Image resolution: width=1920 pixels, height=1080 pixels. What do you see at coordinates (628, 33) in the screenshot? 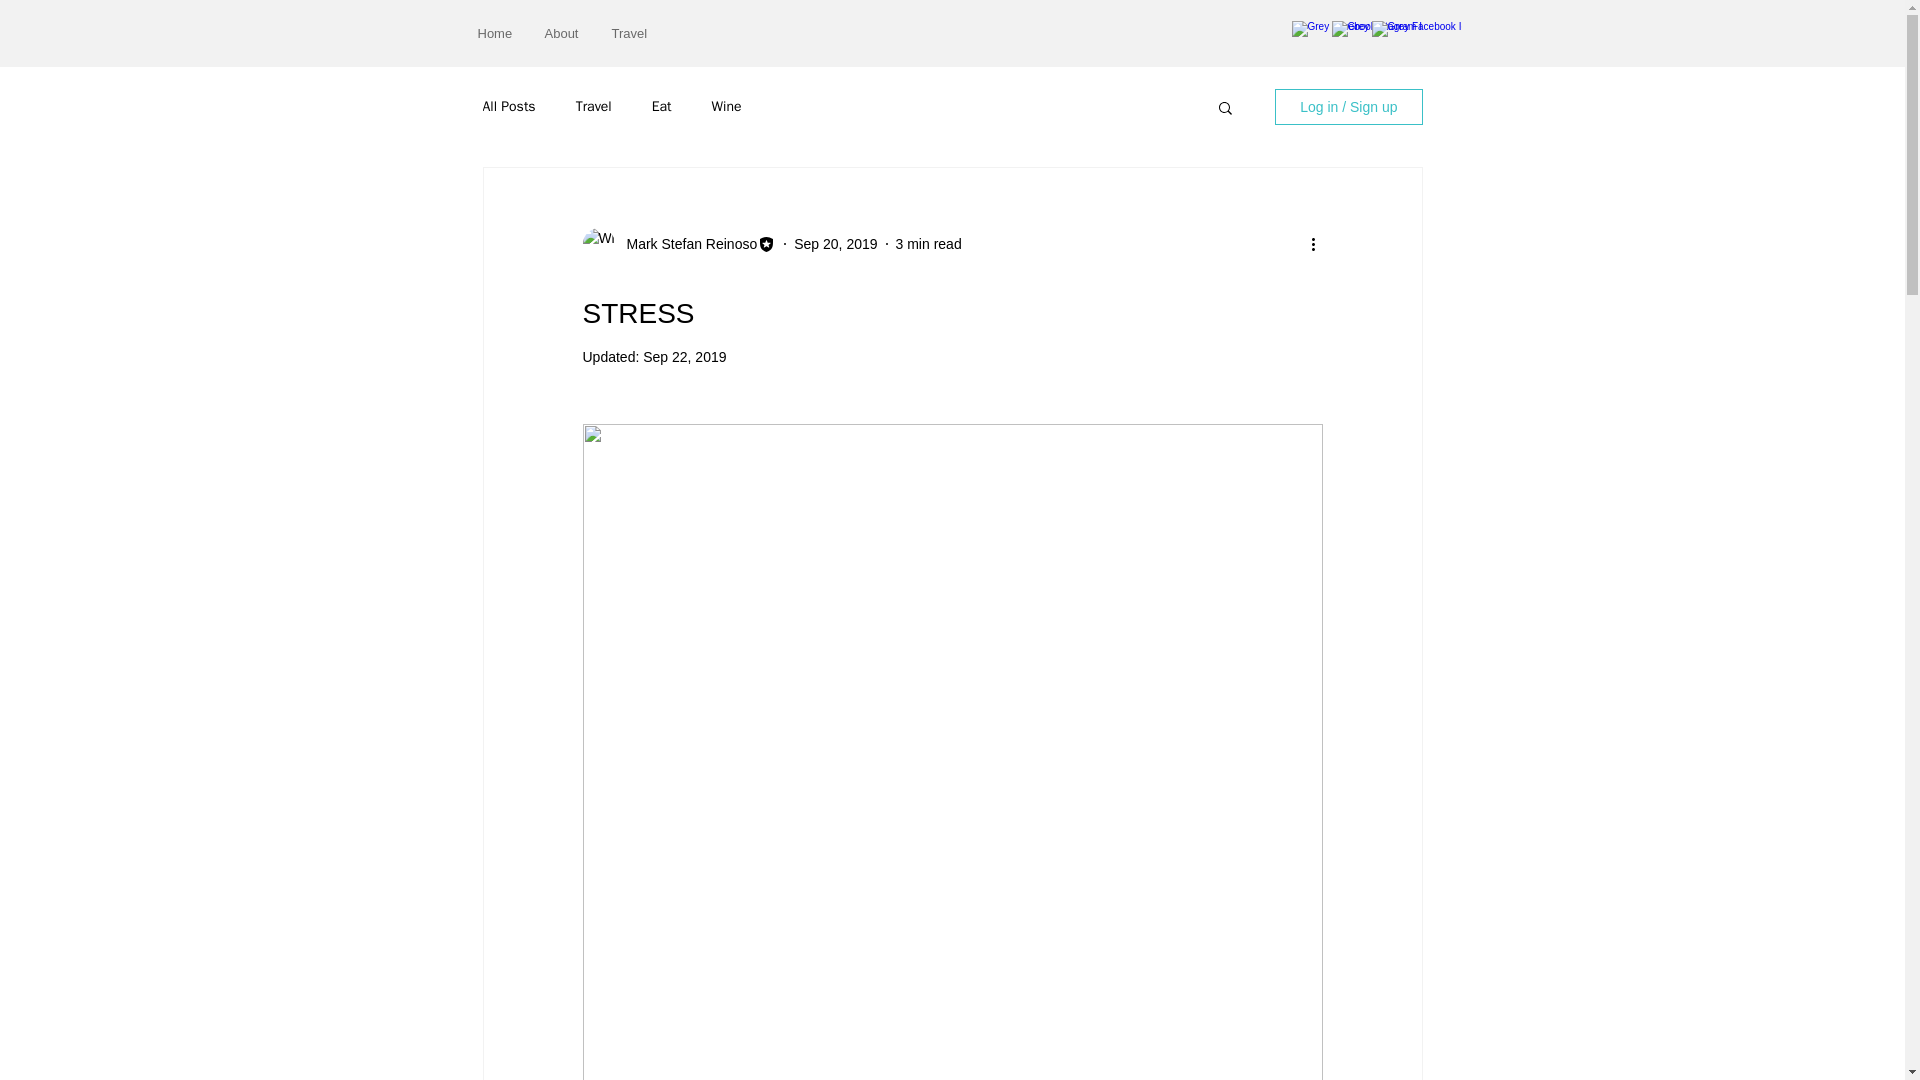
I see `Travel` at bounding box center [628, 33].